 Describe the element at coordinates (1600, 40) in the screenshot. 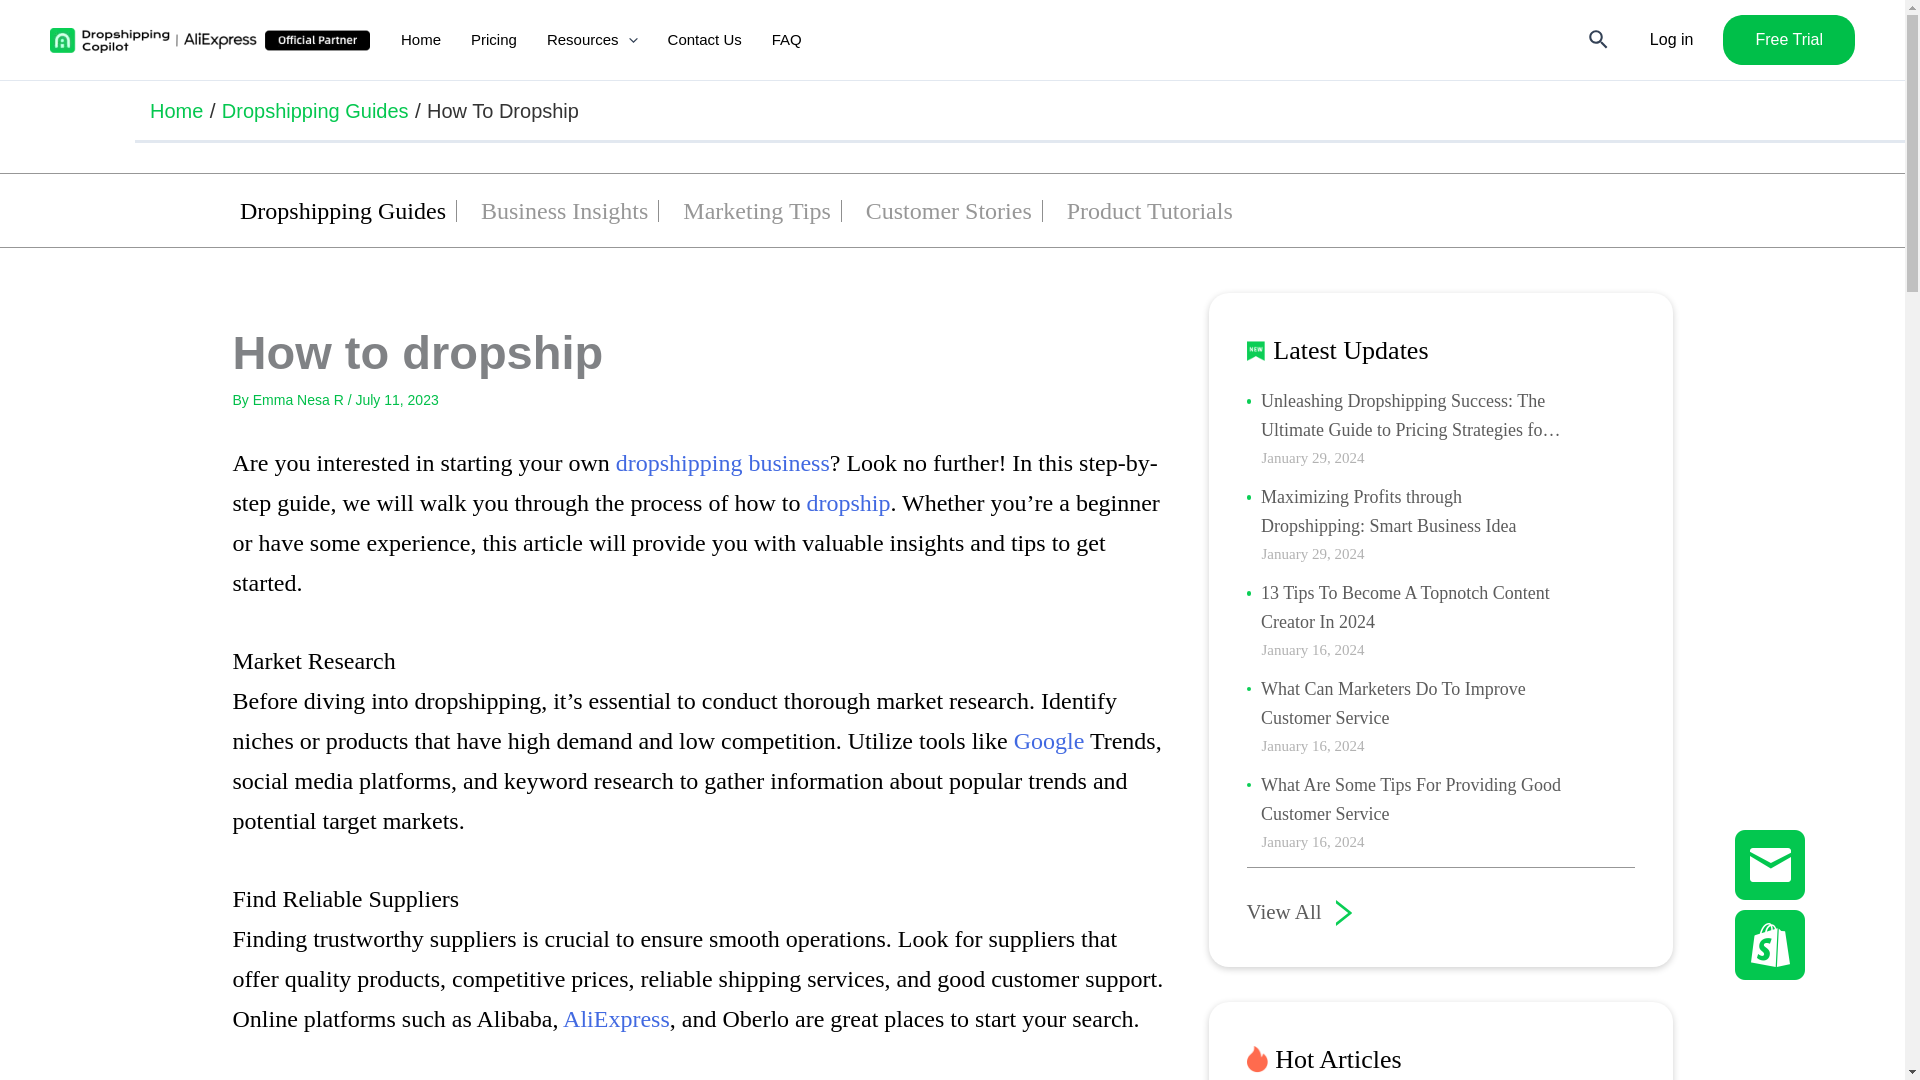

I see `Search` at that location.